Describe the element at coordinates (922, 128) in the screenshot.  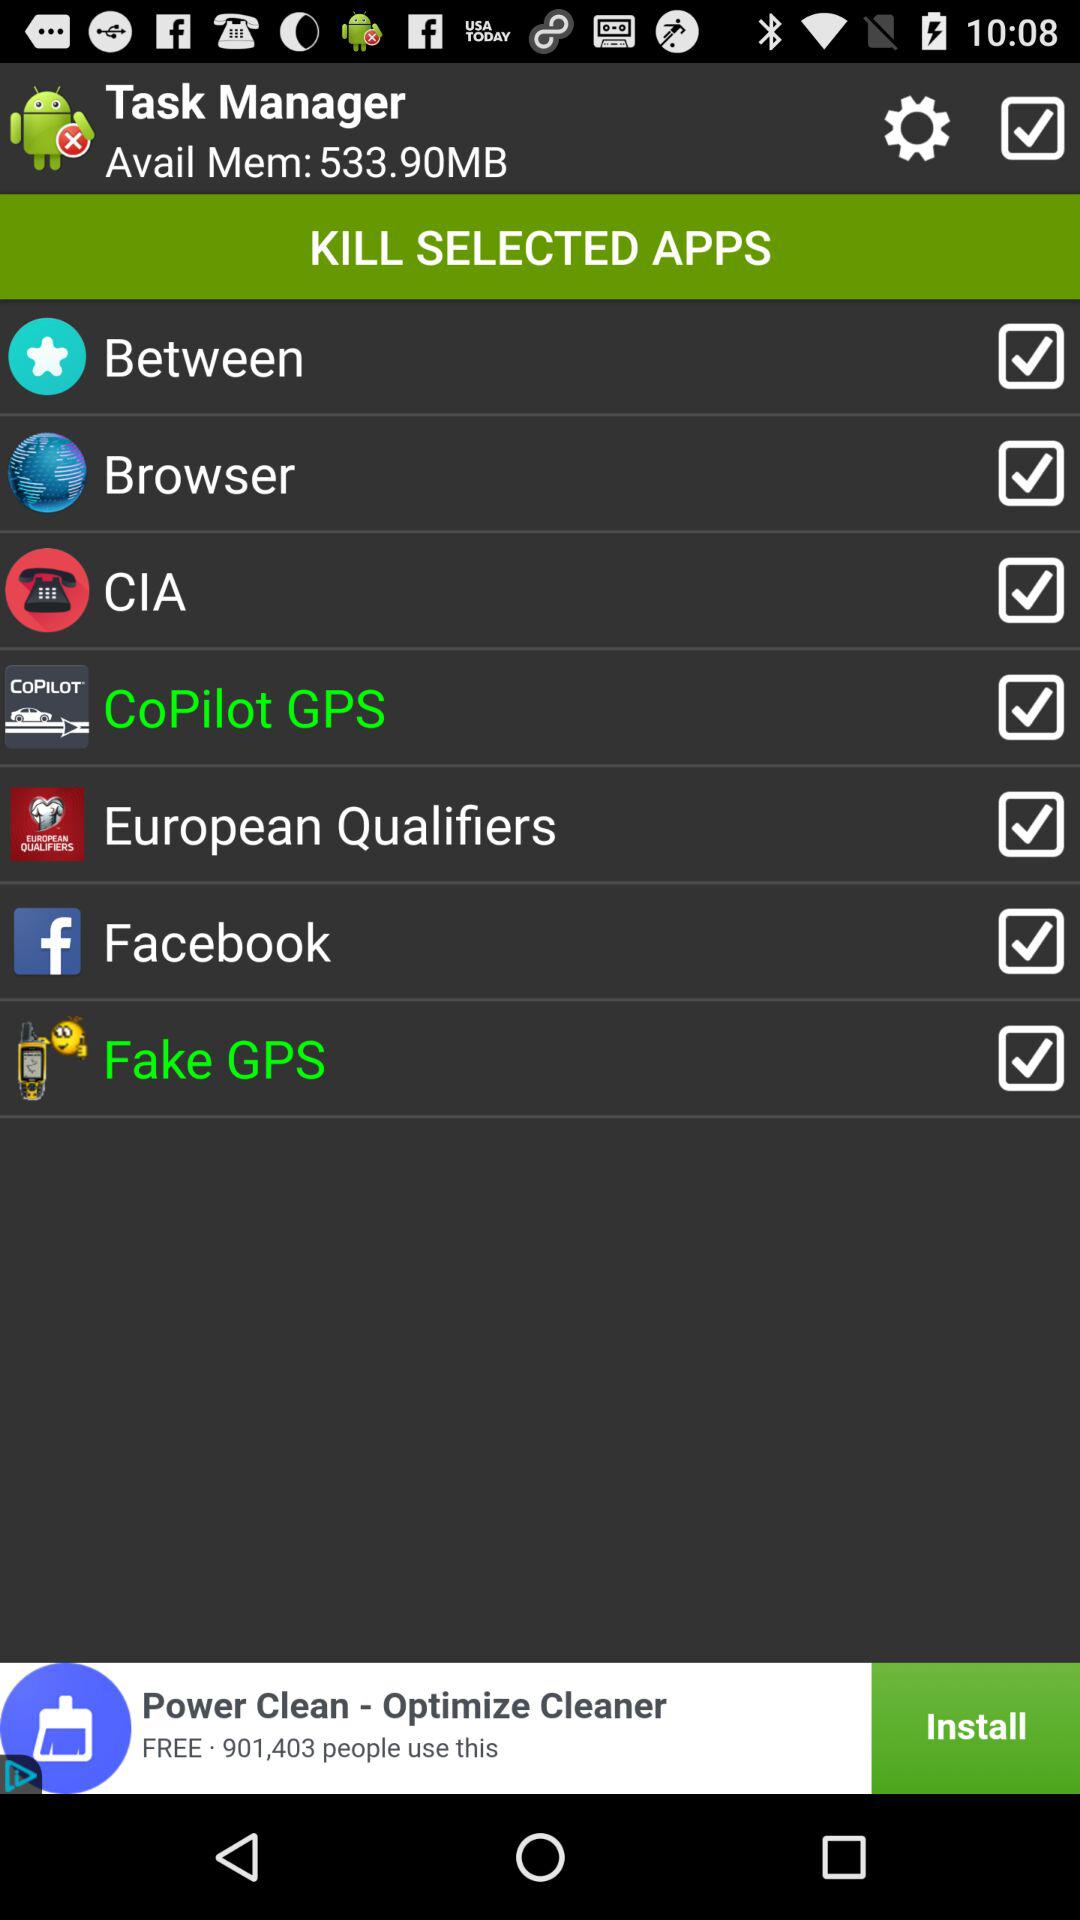
I see `settings icon` at that location.